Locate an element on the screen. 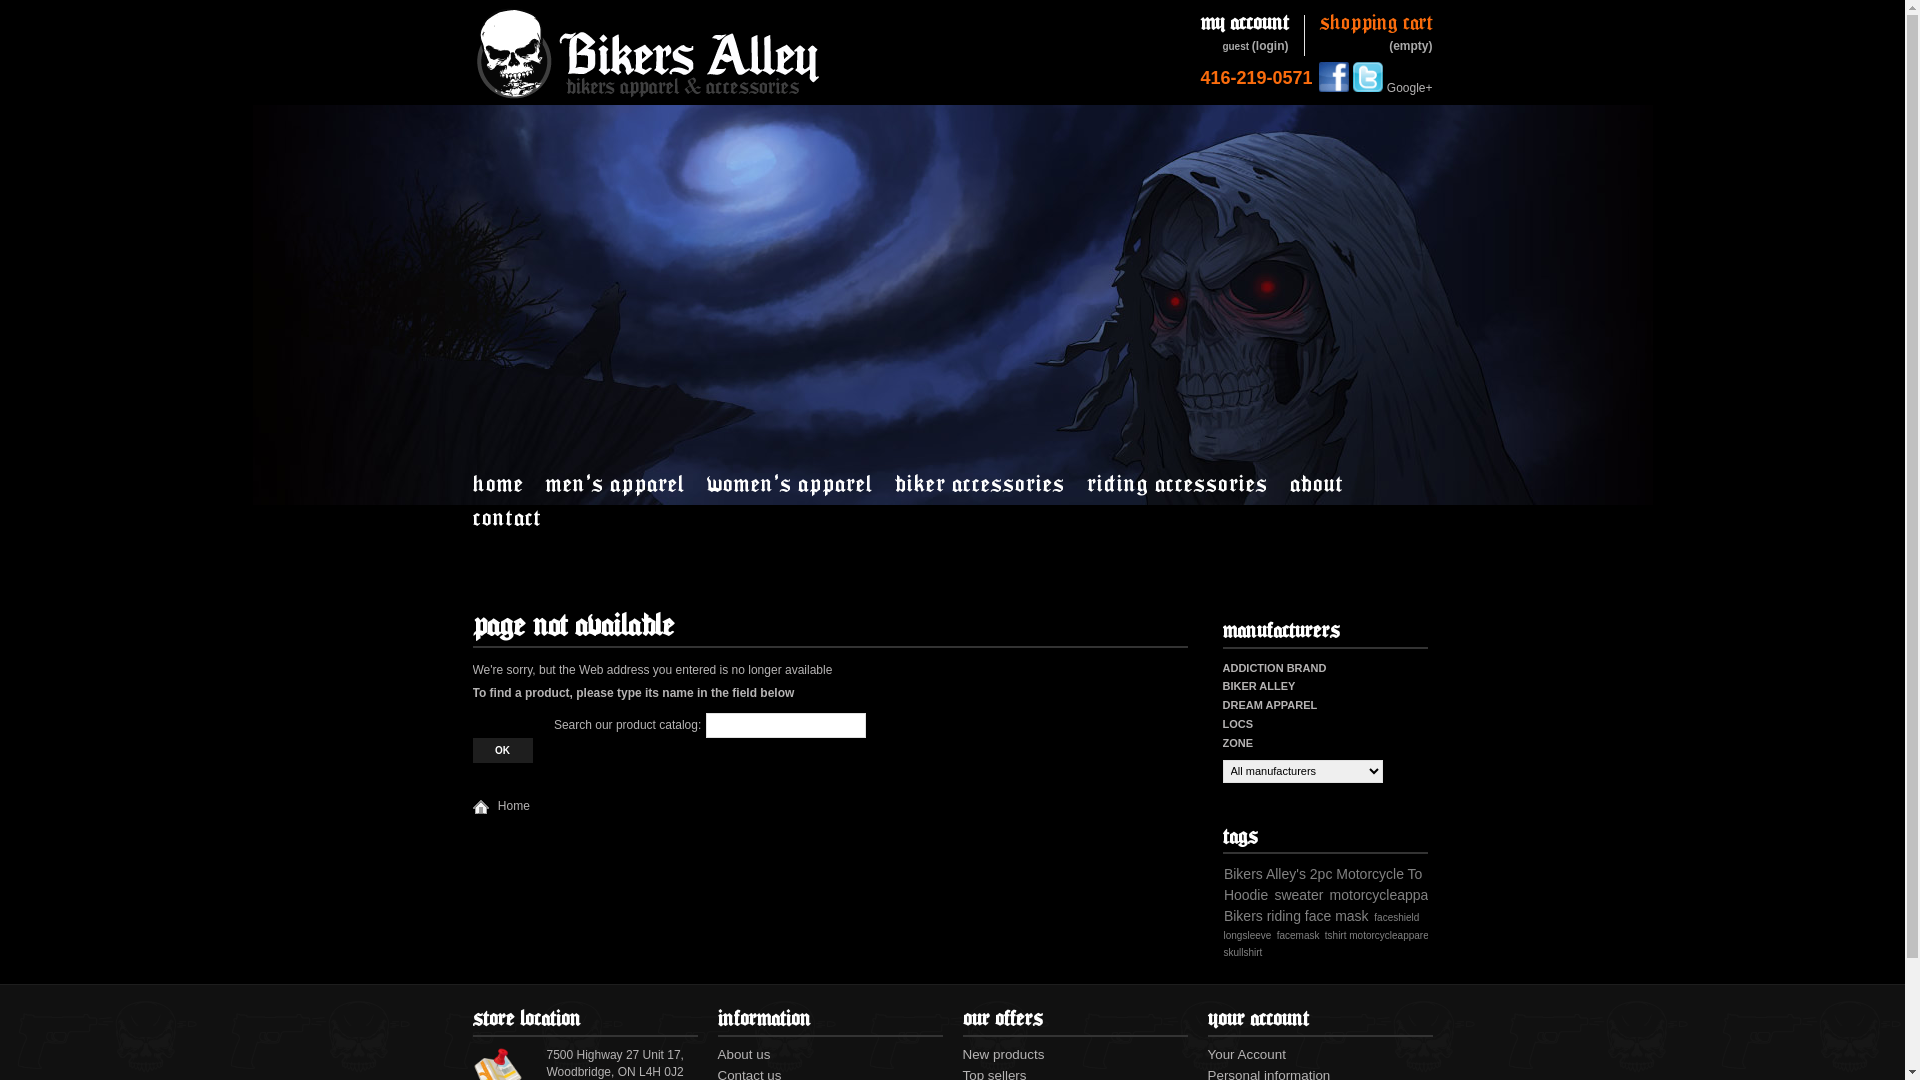 Image resolution: width=1920 pixels, height=1080 pixels. about is located at coordinates (1327, 483).